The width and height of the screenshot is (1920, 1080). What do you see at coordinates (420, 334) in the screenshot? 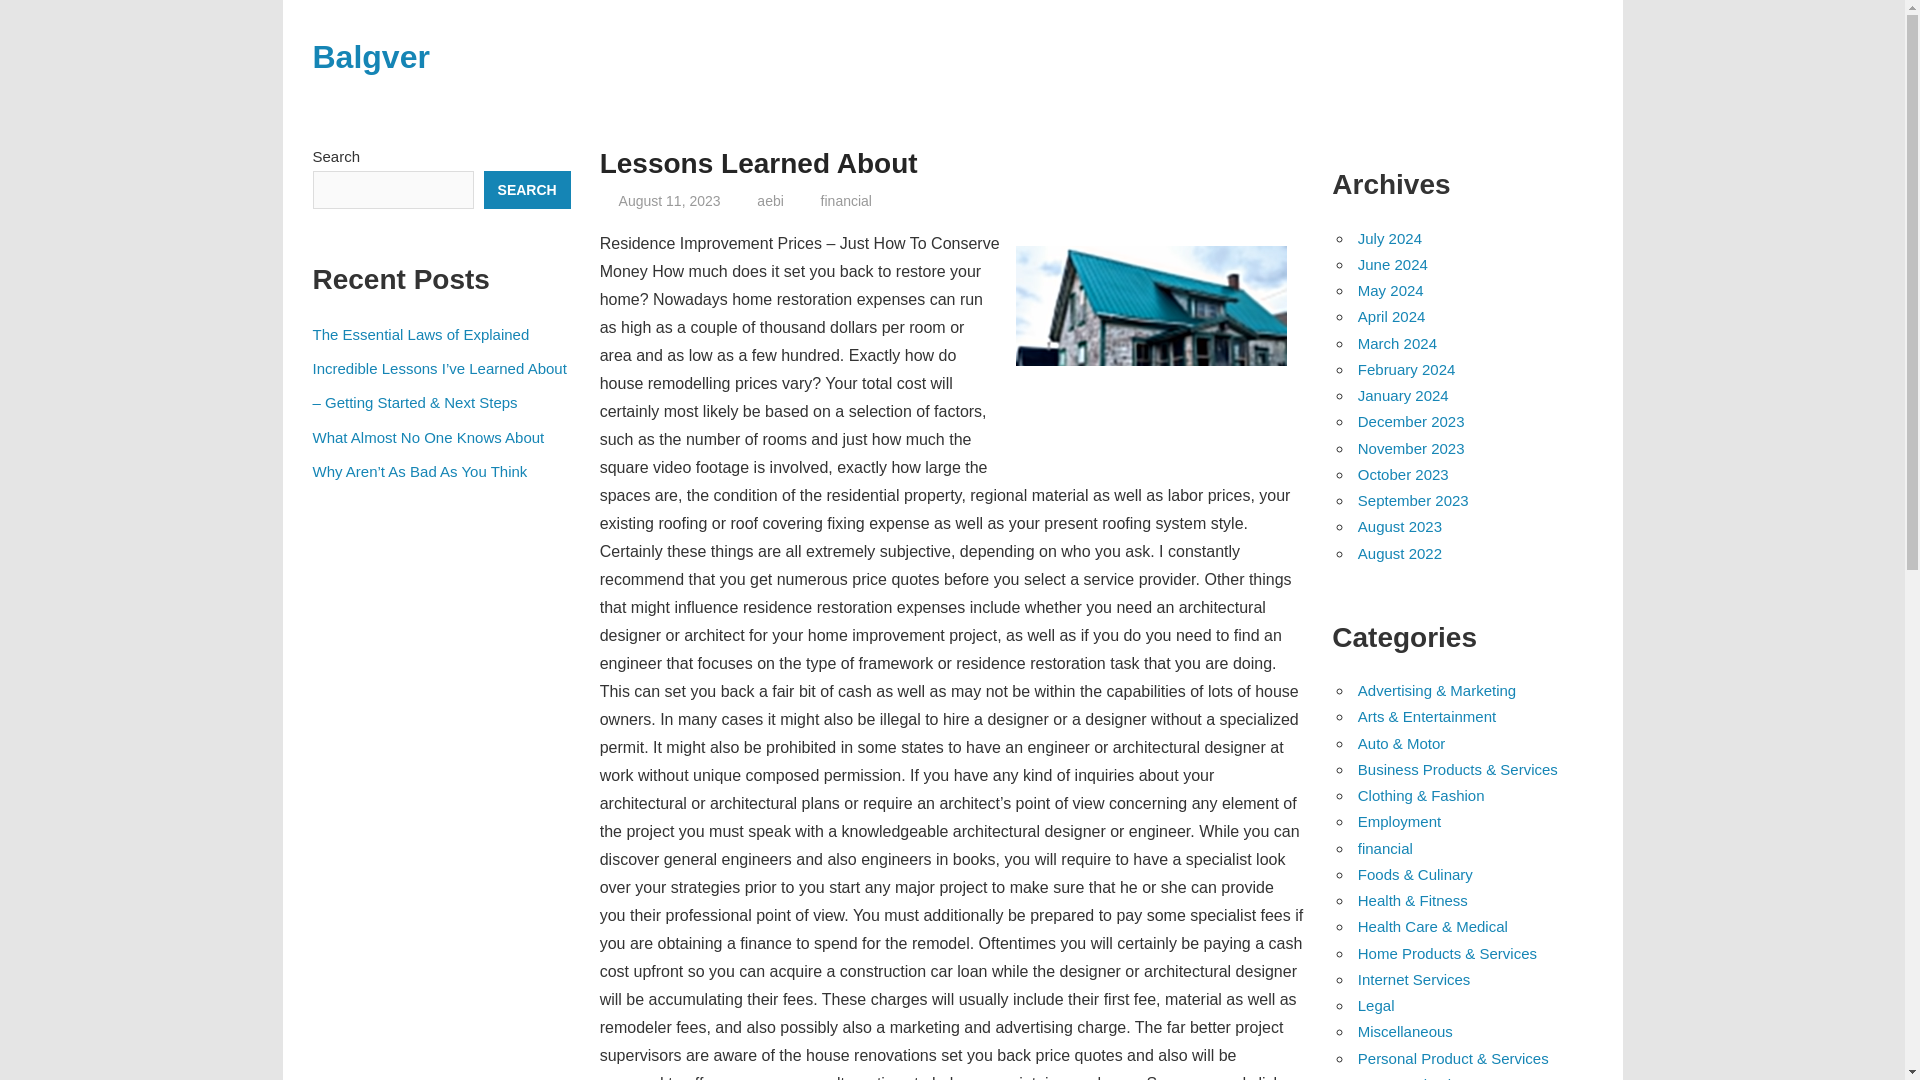
I see `The Essential Laws of Explained` at bounding box center [420, 334].